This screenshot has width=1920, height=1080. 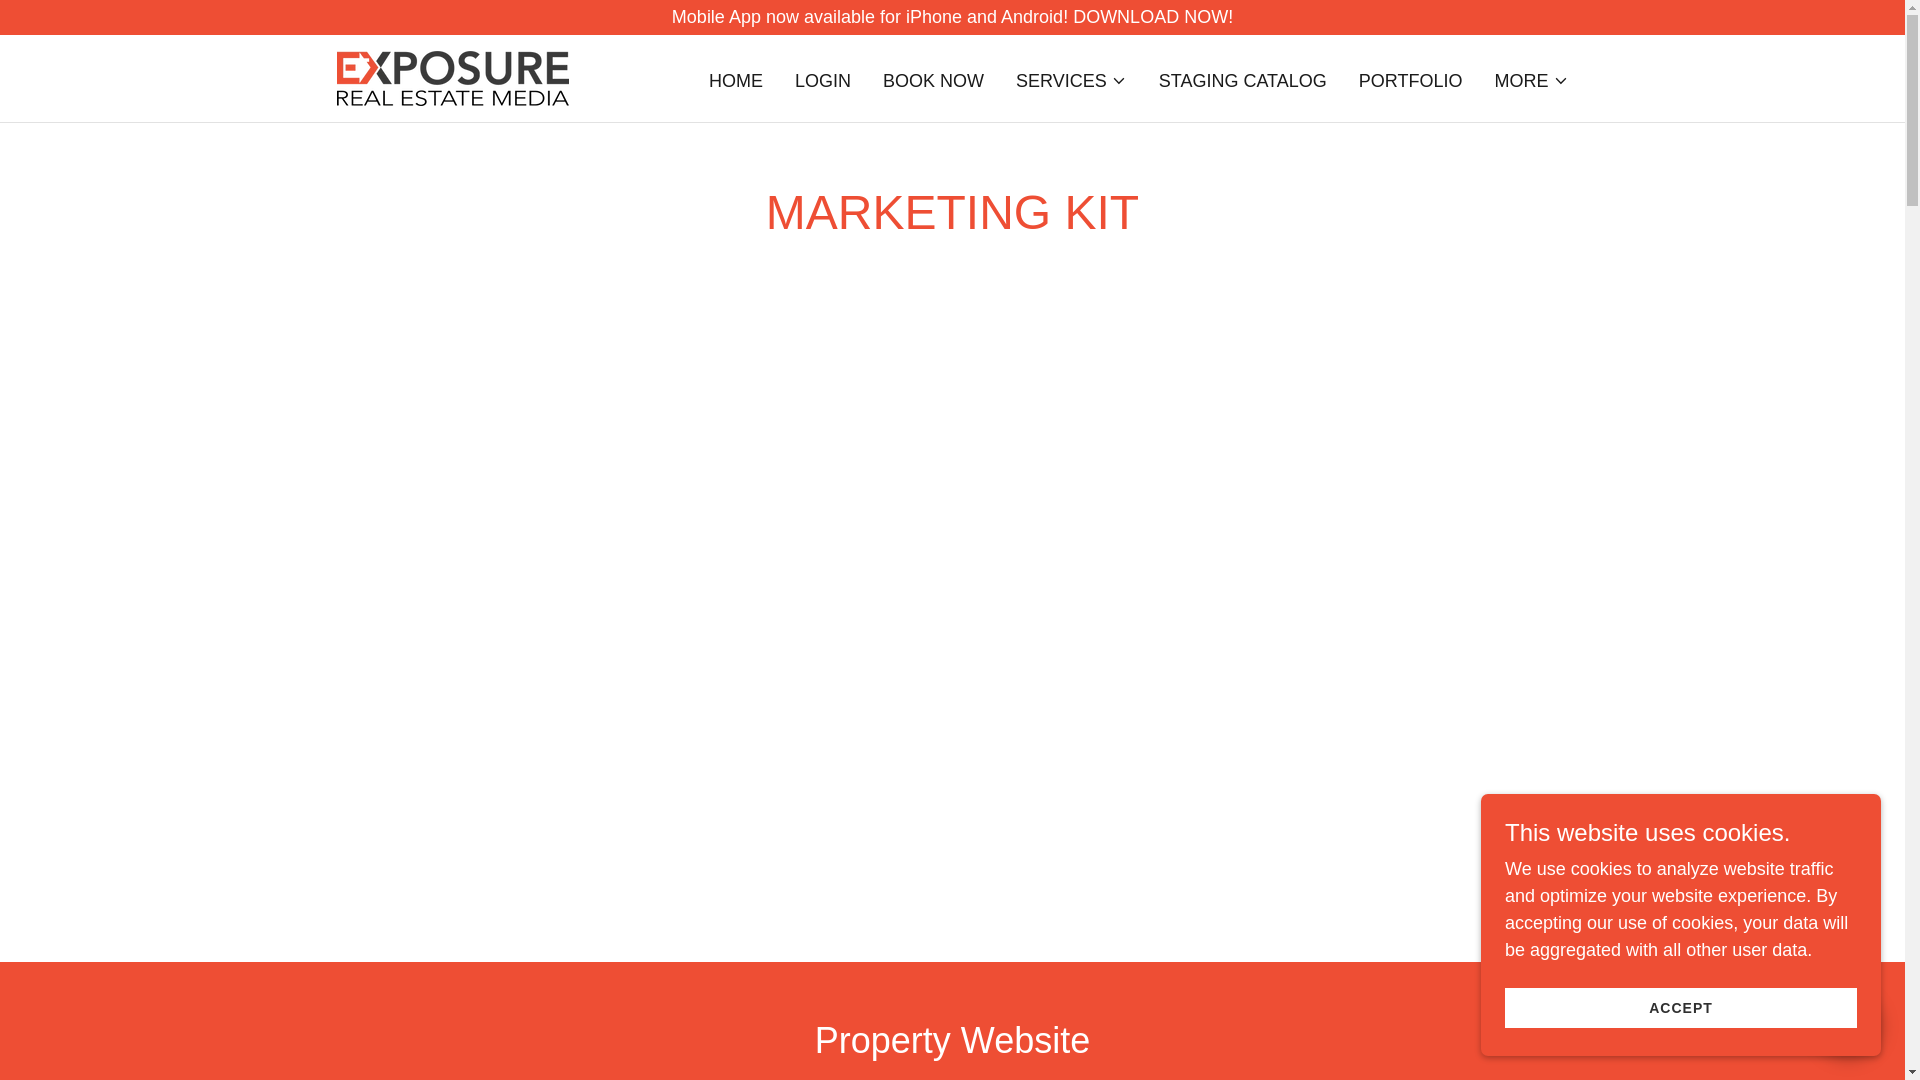 I want to click on HOME, so click(x=736, y=80).